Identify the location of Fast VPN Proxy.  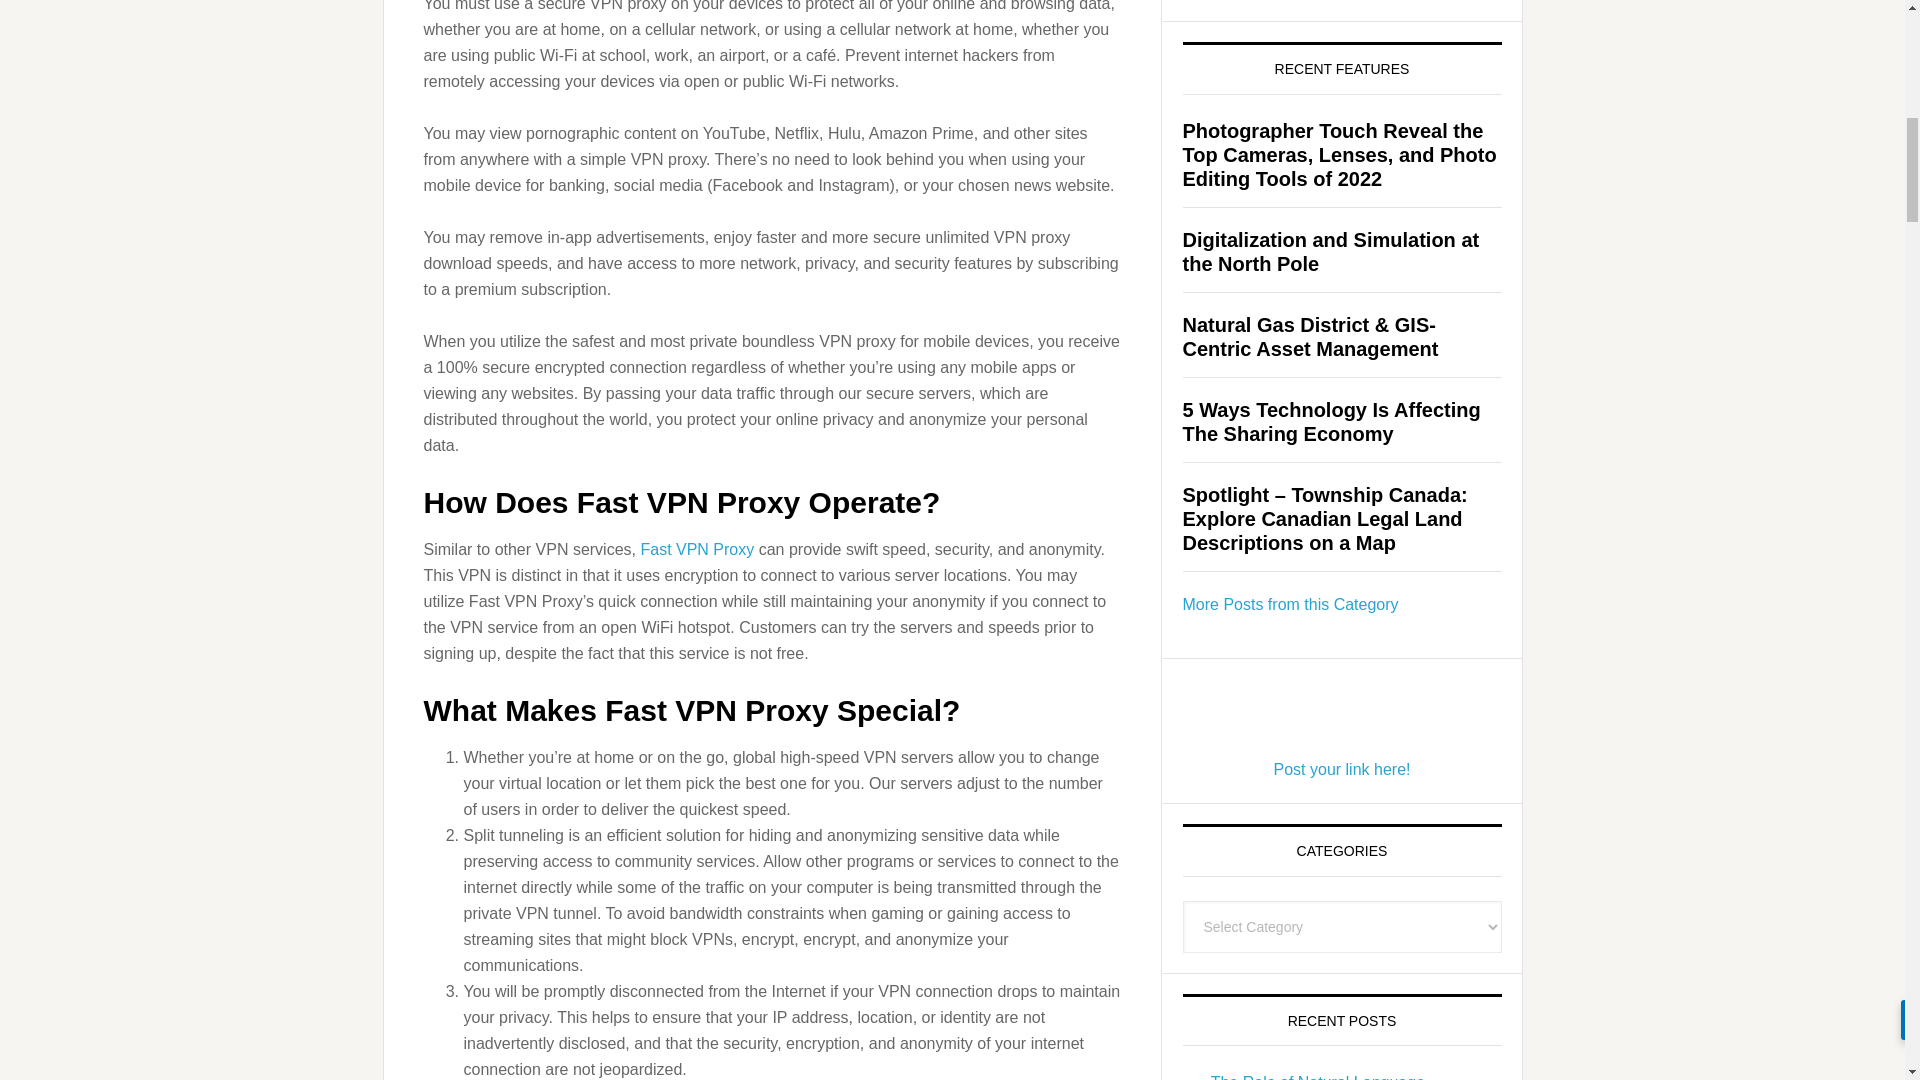
(696, 548).